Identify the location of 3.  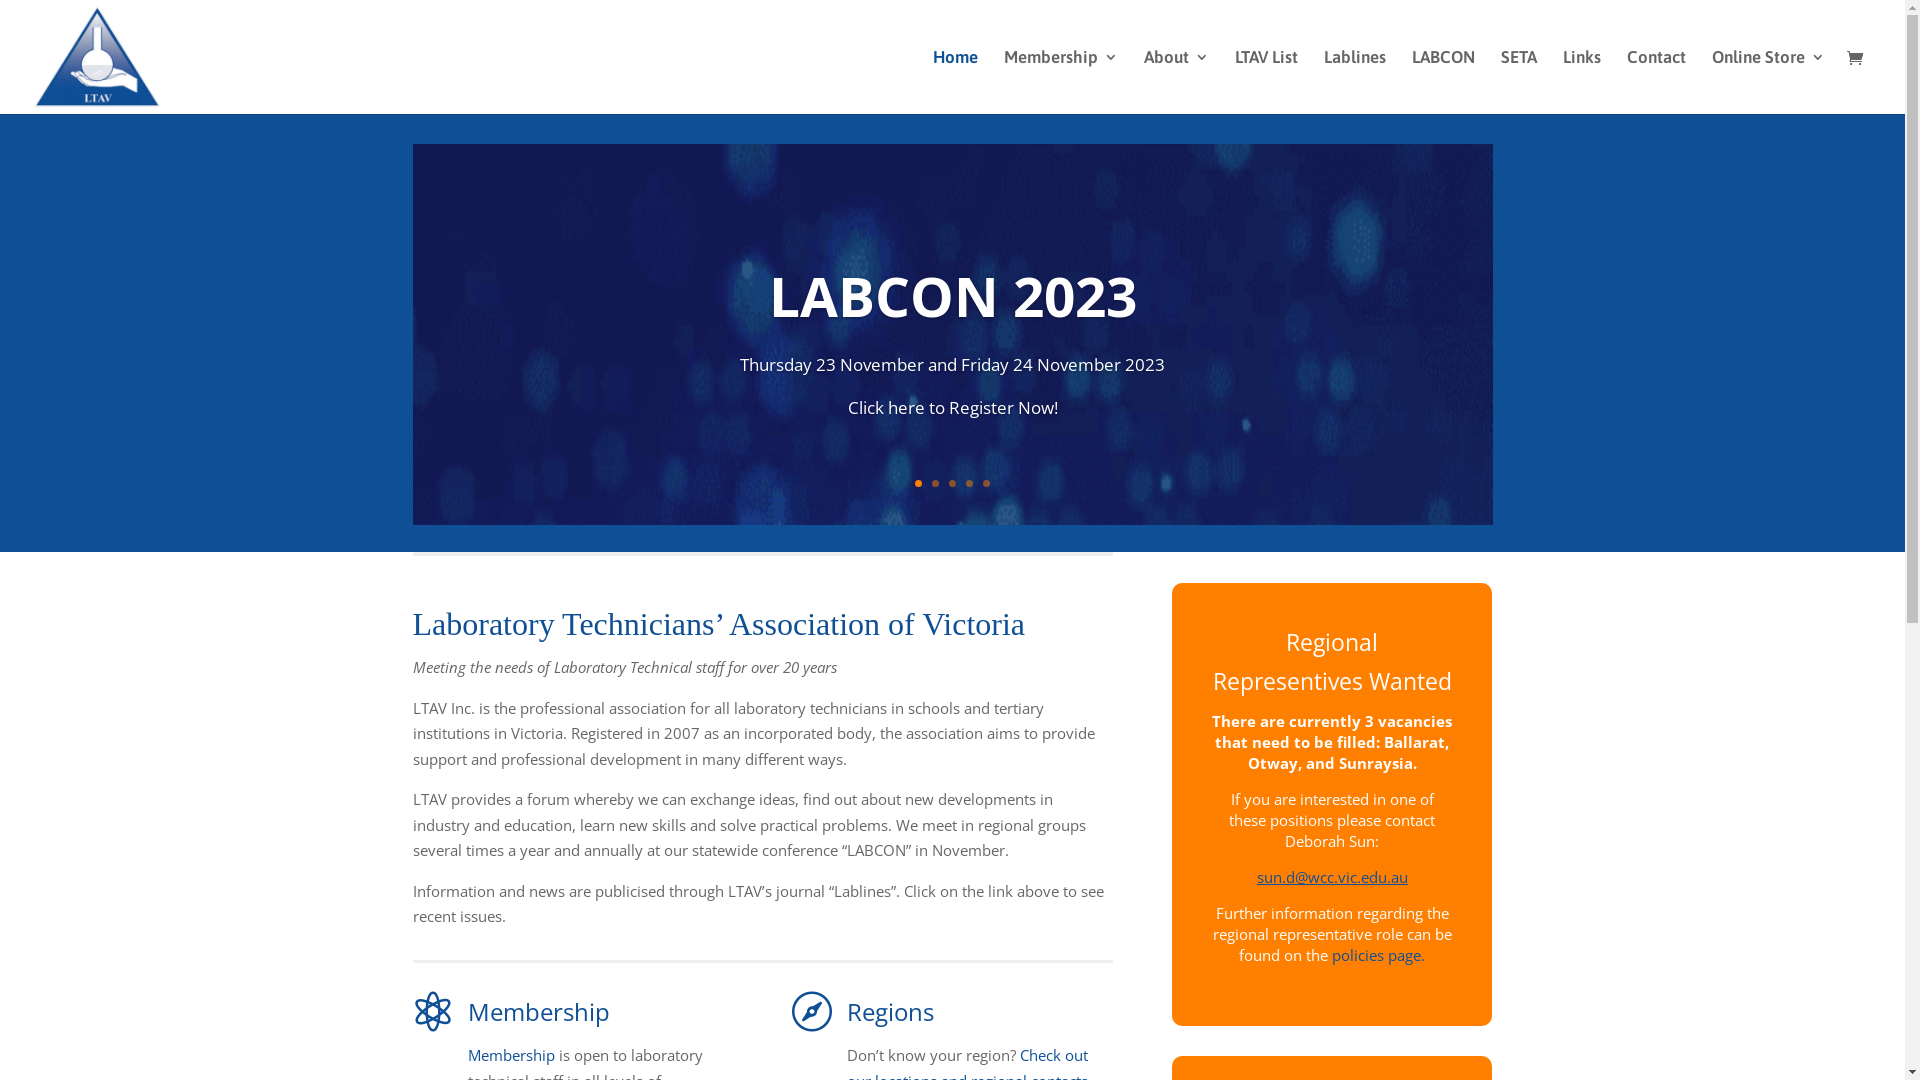
(952, 484).